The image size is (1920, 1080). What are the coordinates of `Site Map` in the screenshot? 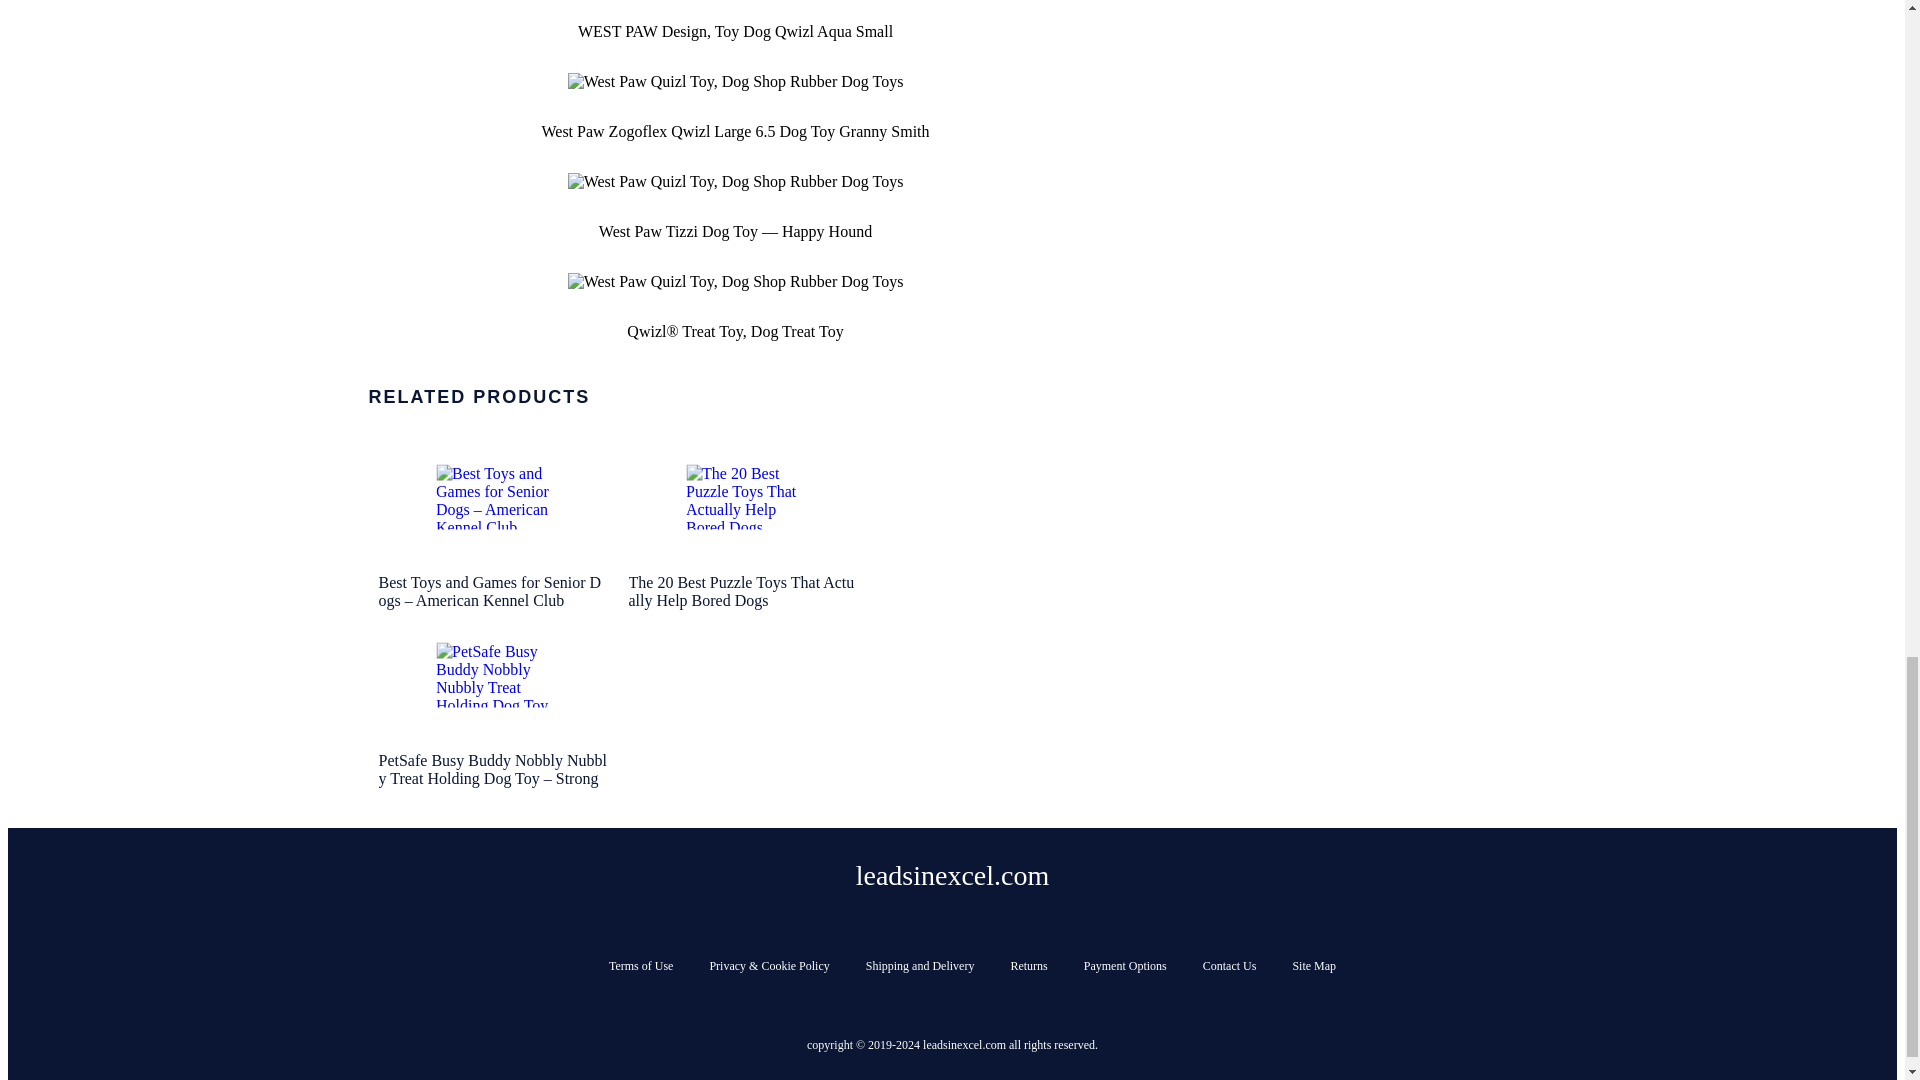 It's located at (1314, 966).